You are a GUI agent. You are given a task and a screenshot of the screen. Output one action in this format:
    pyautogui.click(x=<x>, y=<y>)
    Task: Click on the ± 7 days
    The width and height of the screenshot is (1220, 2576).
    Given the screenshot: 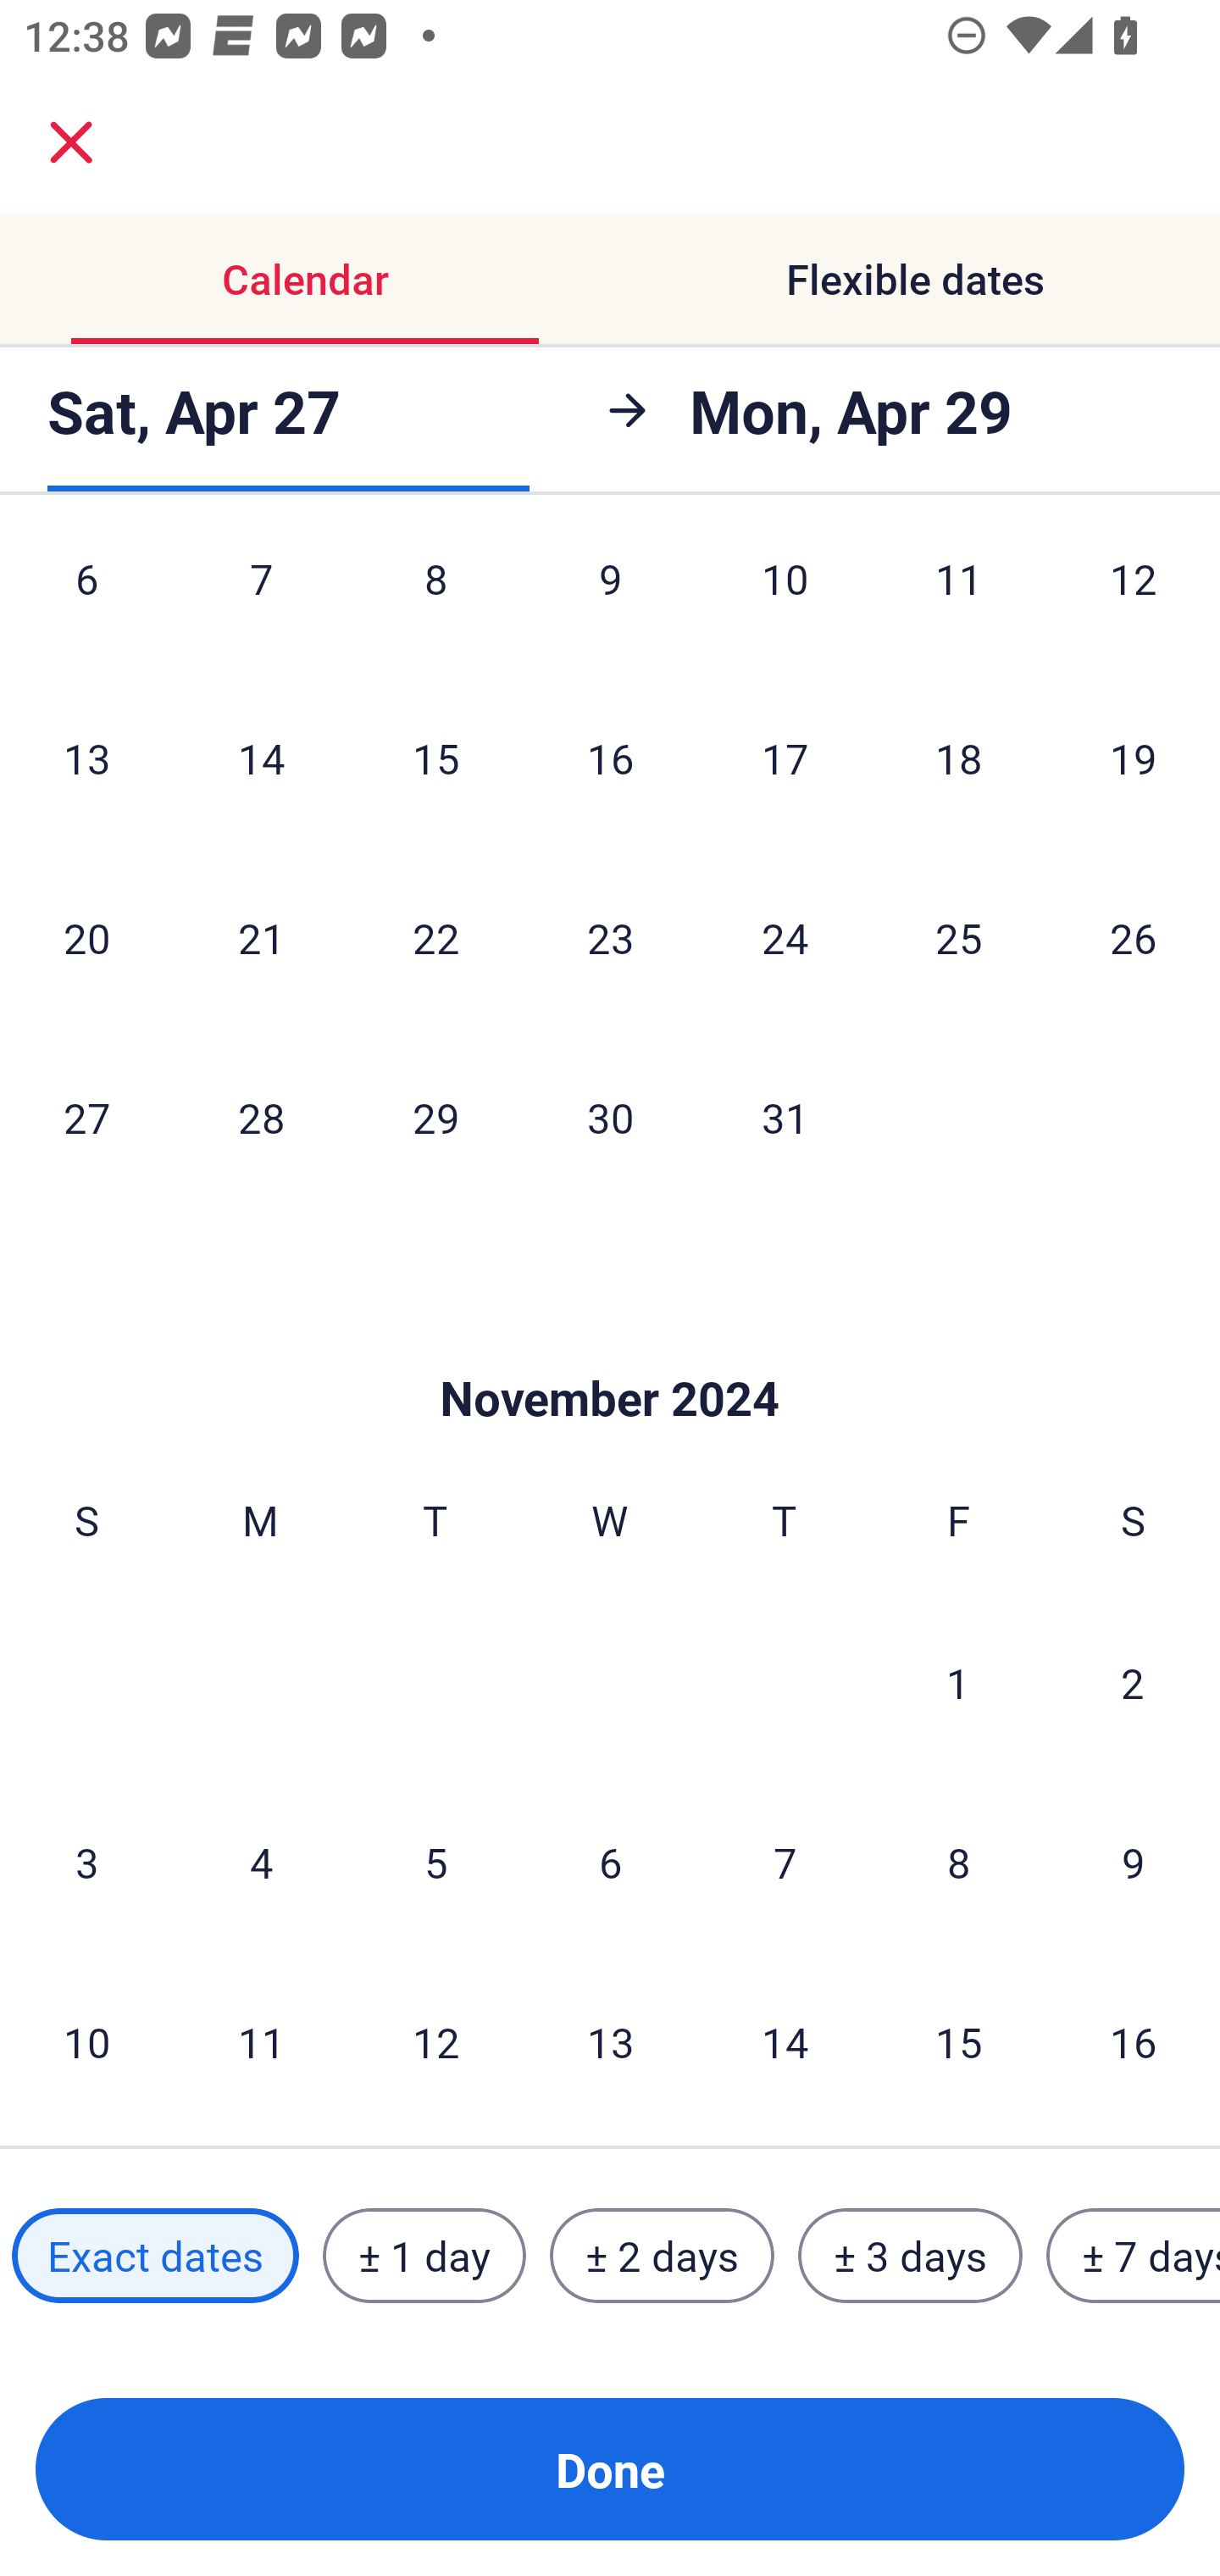 What is the action you would take?
    pyautogui.click(x=1134, y=2255)
    